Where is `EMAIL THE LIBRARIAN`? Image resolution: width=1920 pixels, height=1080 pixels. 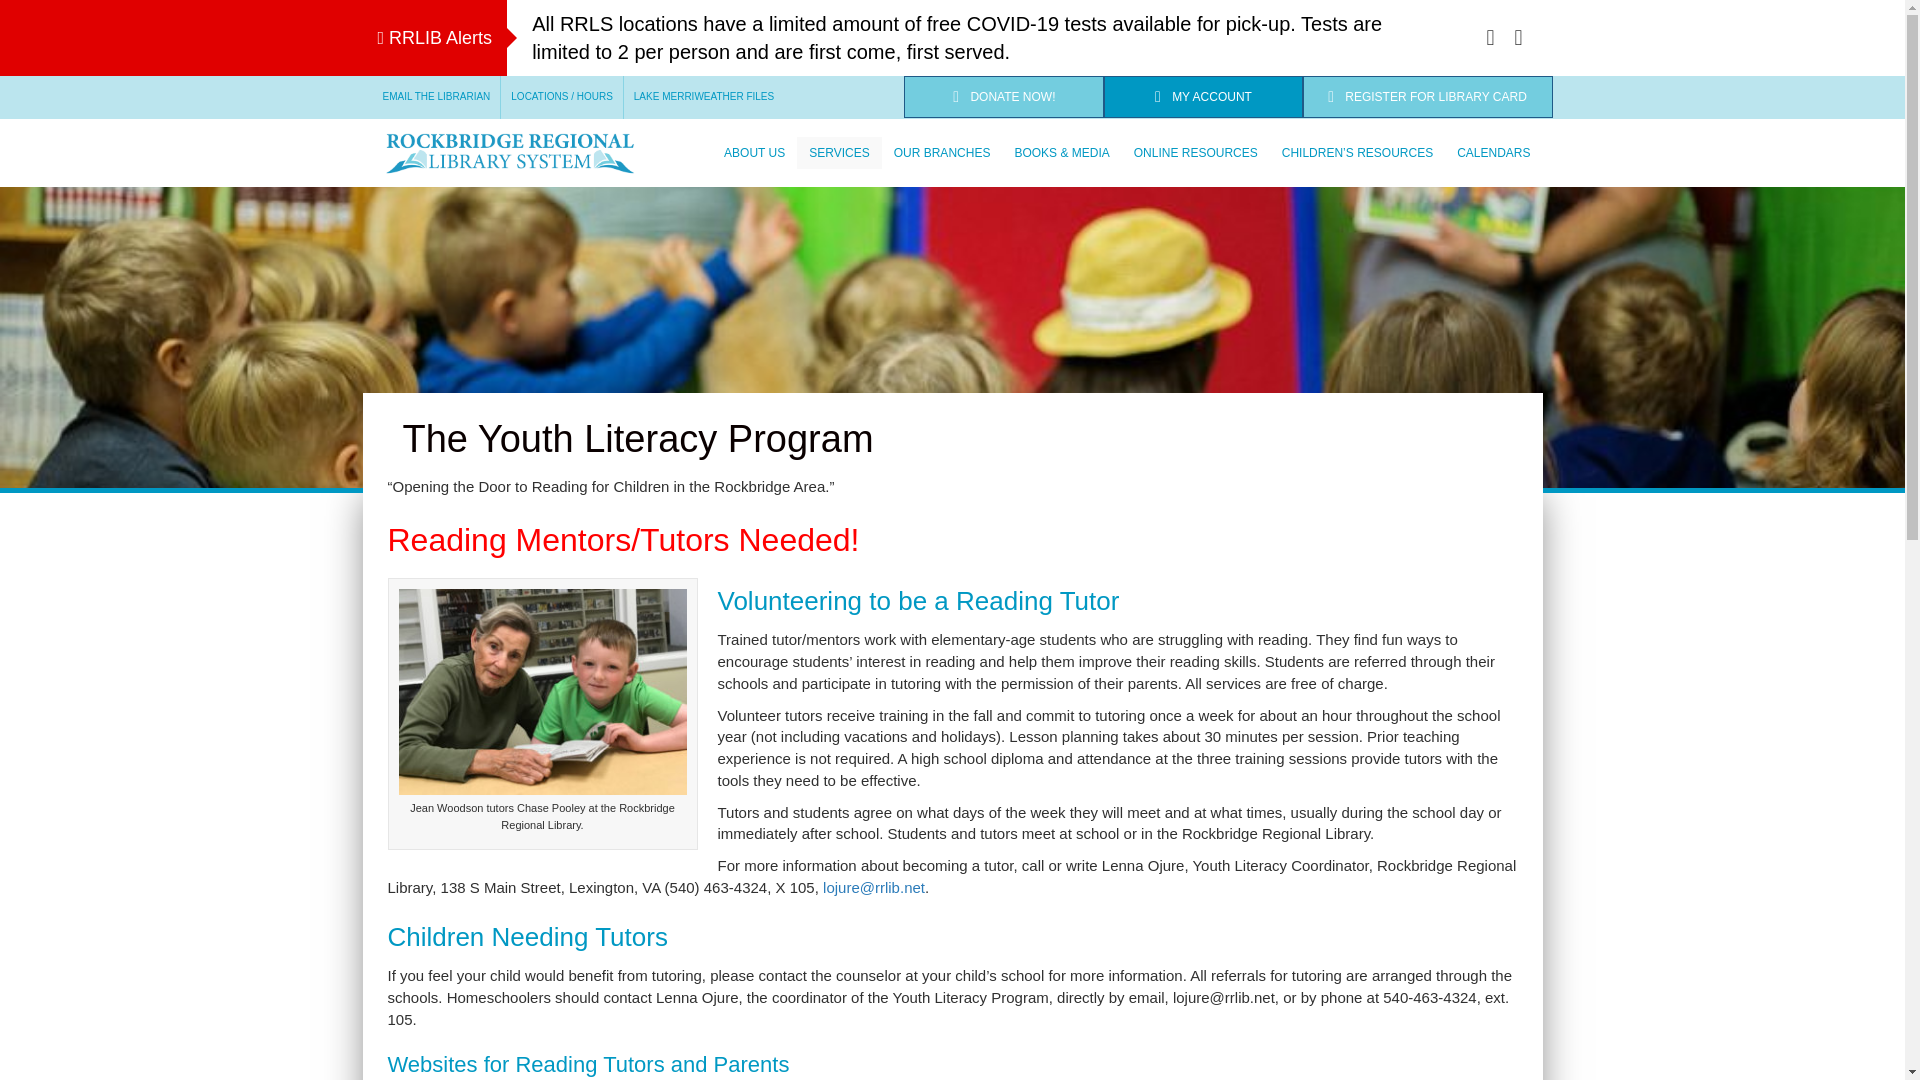 EMAIL THE LIBRARIAN is located at coordinates (436, 96).